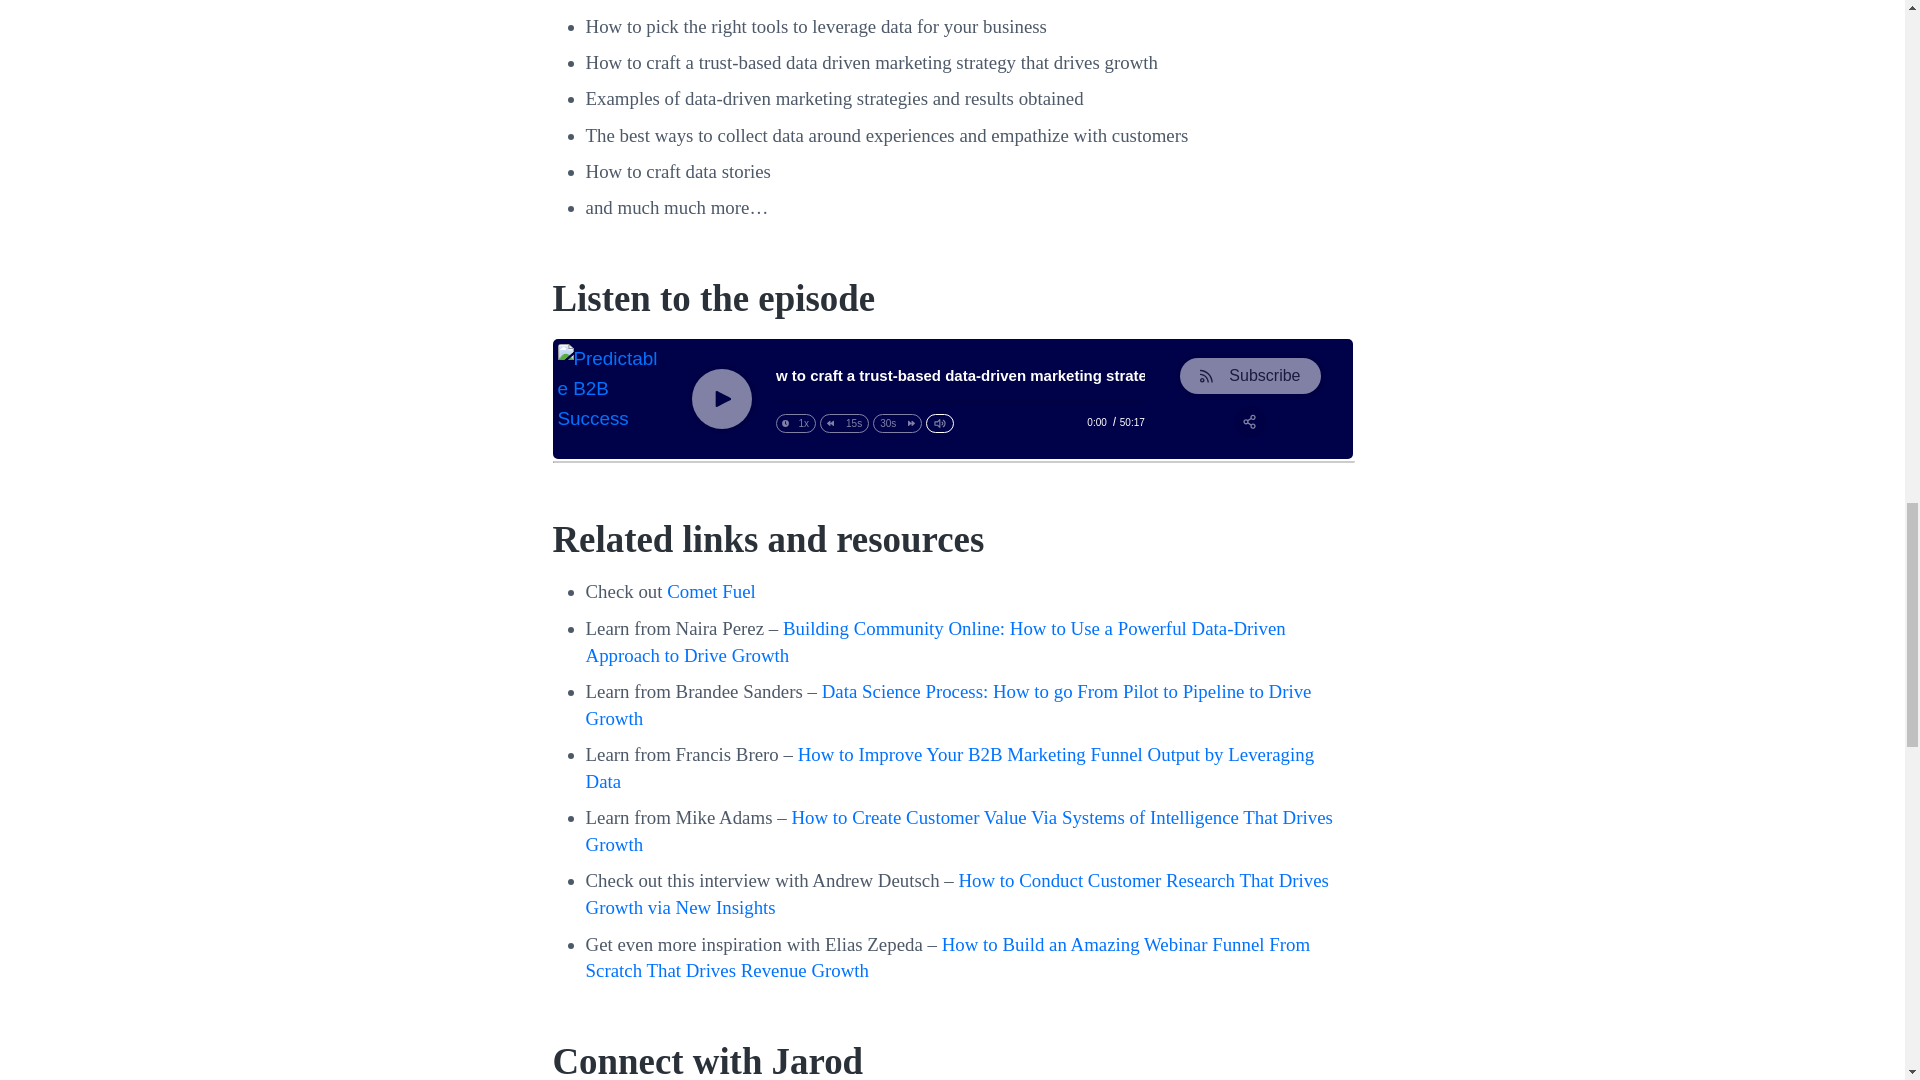 The width and height of the screenshot is (1920, 1080). What do you see at coordinates (844, 423) in the screenshot?
I see `15s` at bounding box center [844, 423].